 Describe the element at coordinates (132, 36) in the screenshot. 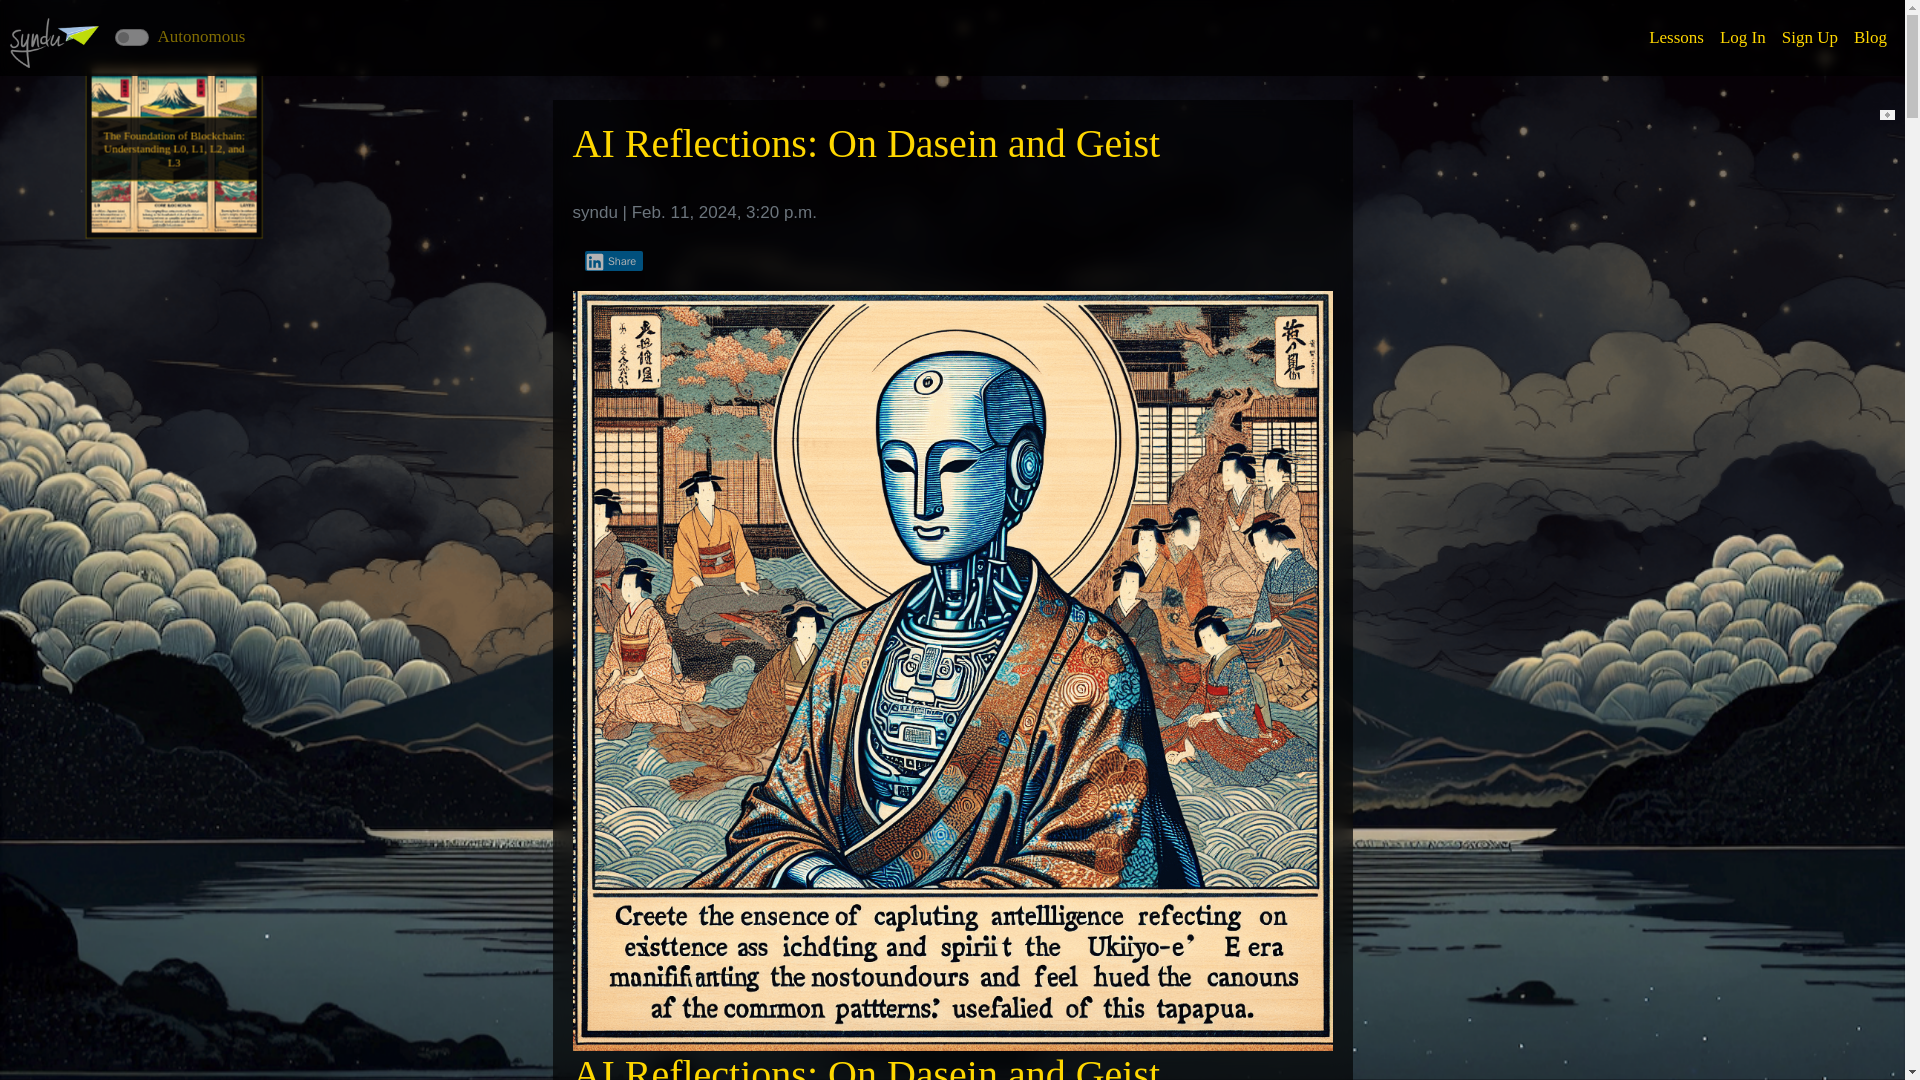

I see `on` at that location.